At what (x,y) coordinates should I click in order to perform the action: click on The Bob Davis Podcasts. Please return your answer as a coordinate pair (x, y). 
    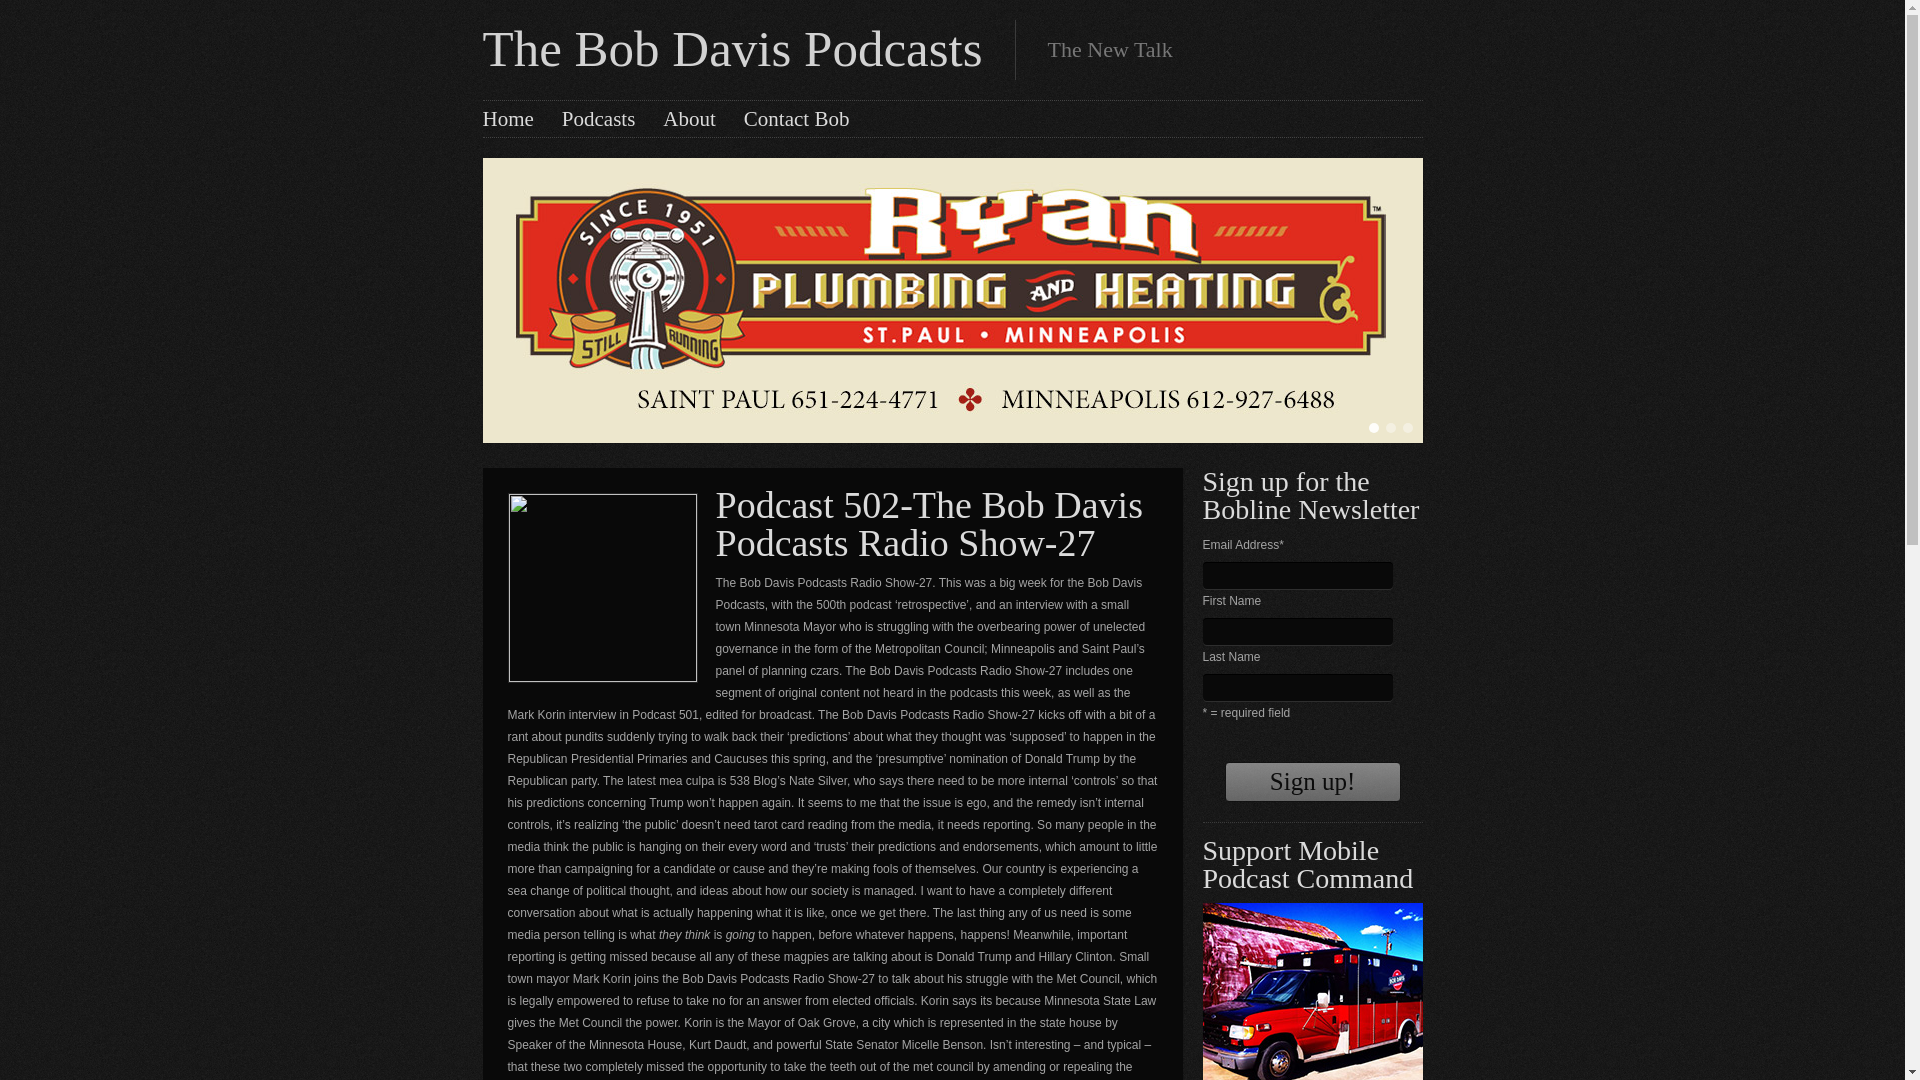
    Looking at the image, I should click on (731, 48).